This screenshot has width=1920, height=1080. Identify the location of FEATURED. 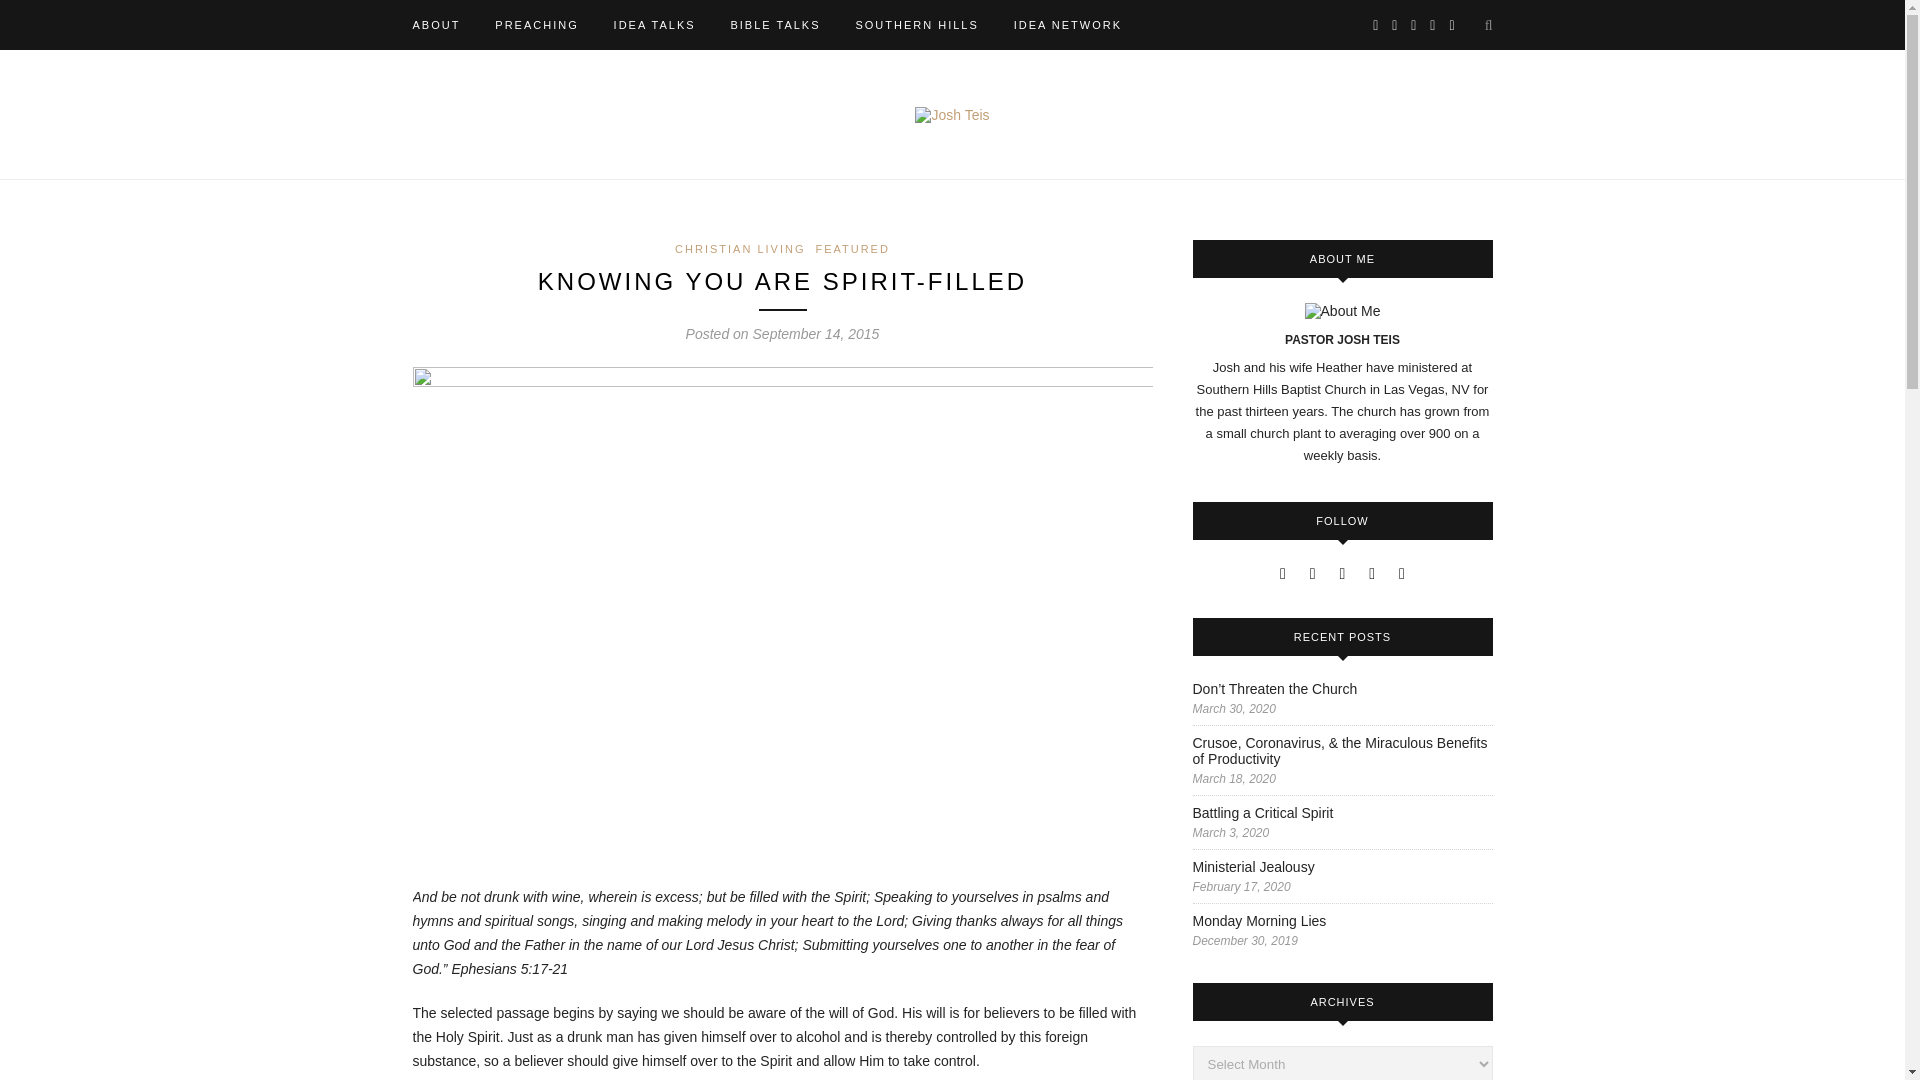
(851, 248).